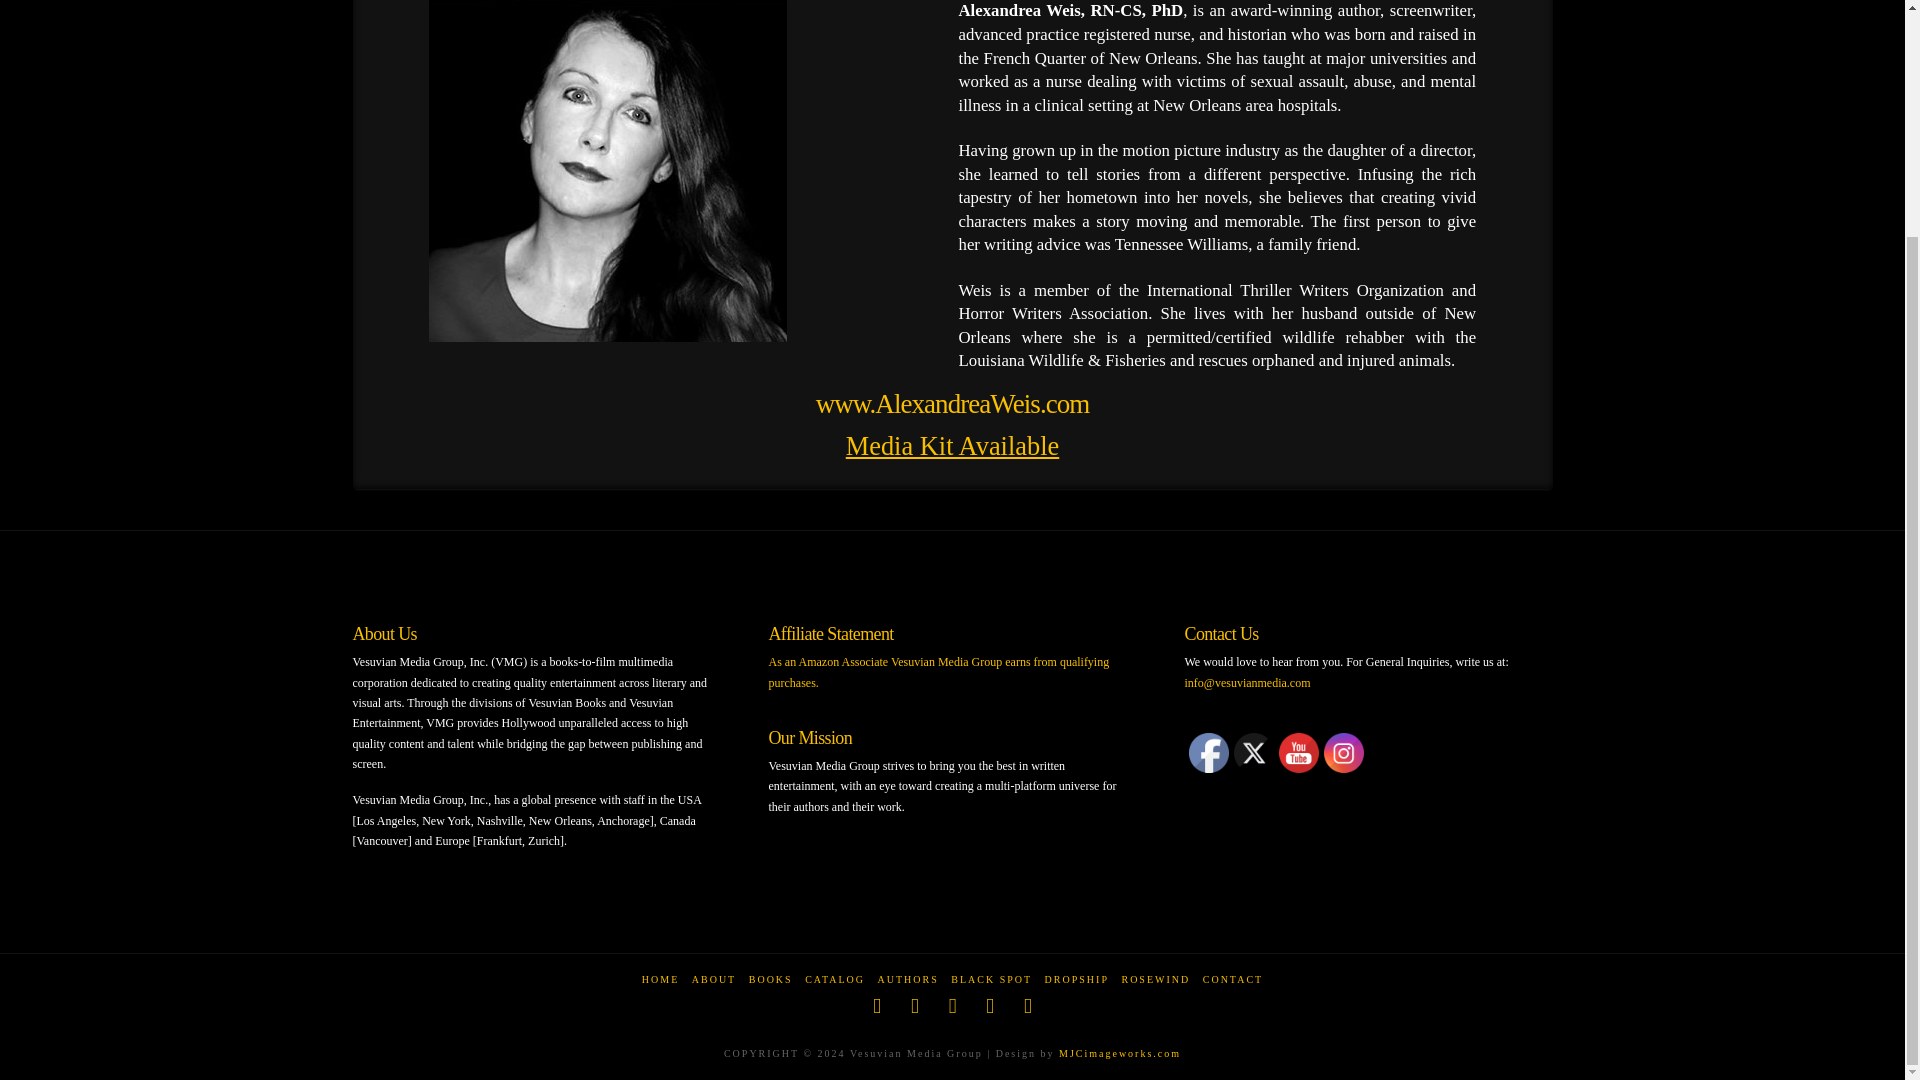 The width and height of the screenshot is (1920, 1080). What do you see at coordinates (1208, 753) in the screenshot?
I see `Facebook` at bounding box center [1208, 753].